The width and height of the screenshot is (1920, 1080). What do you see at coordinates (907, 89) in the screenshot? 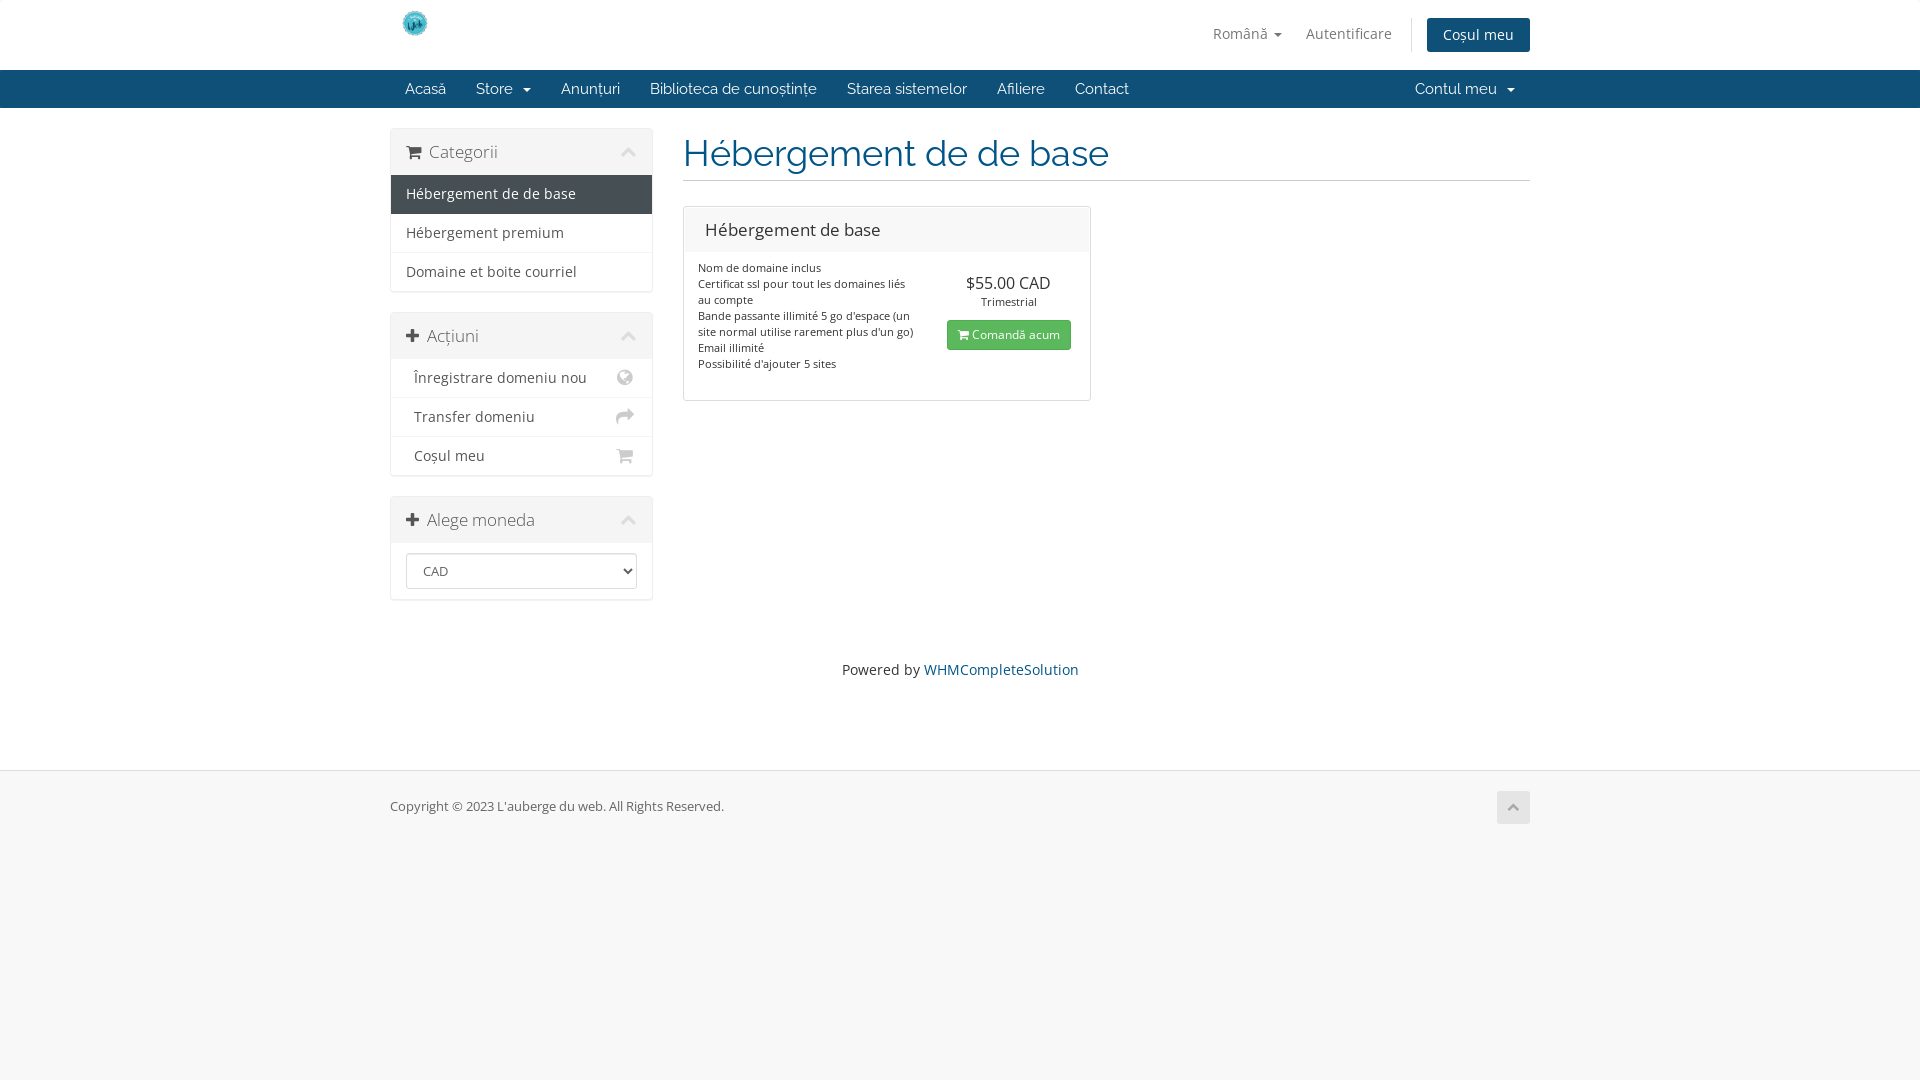
I see `Starea sistemelor` at bounding box center [907, 89].